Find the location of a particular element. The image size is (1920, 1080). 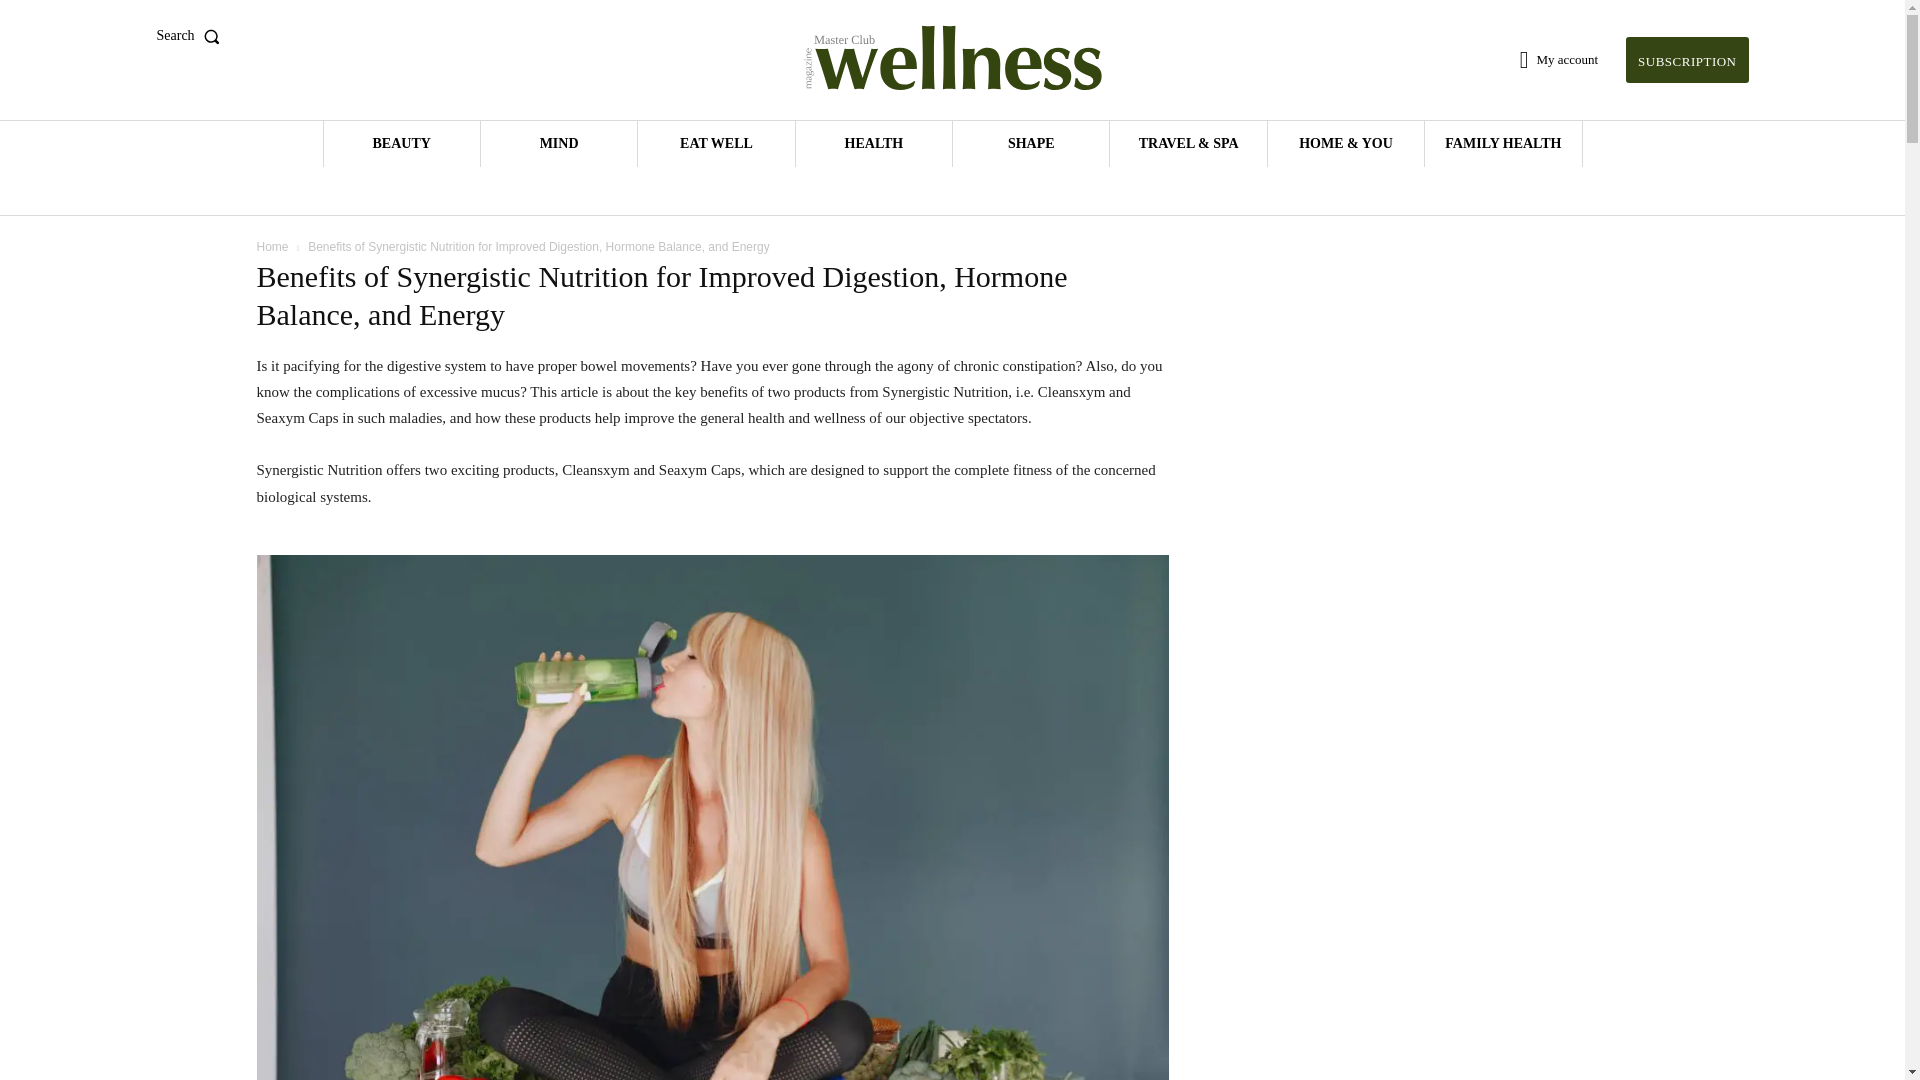

SUBSCRIPTION is located at coordinates (1686, 60).